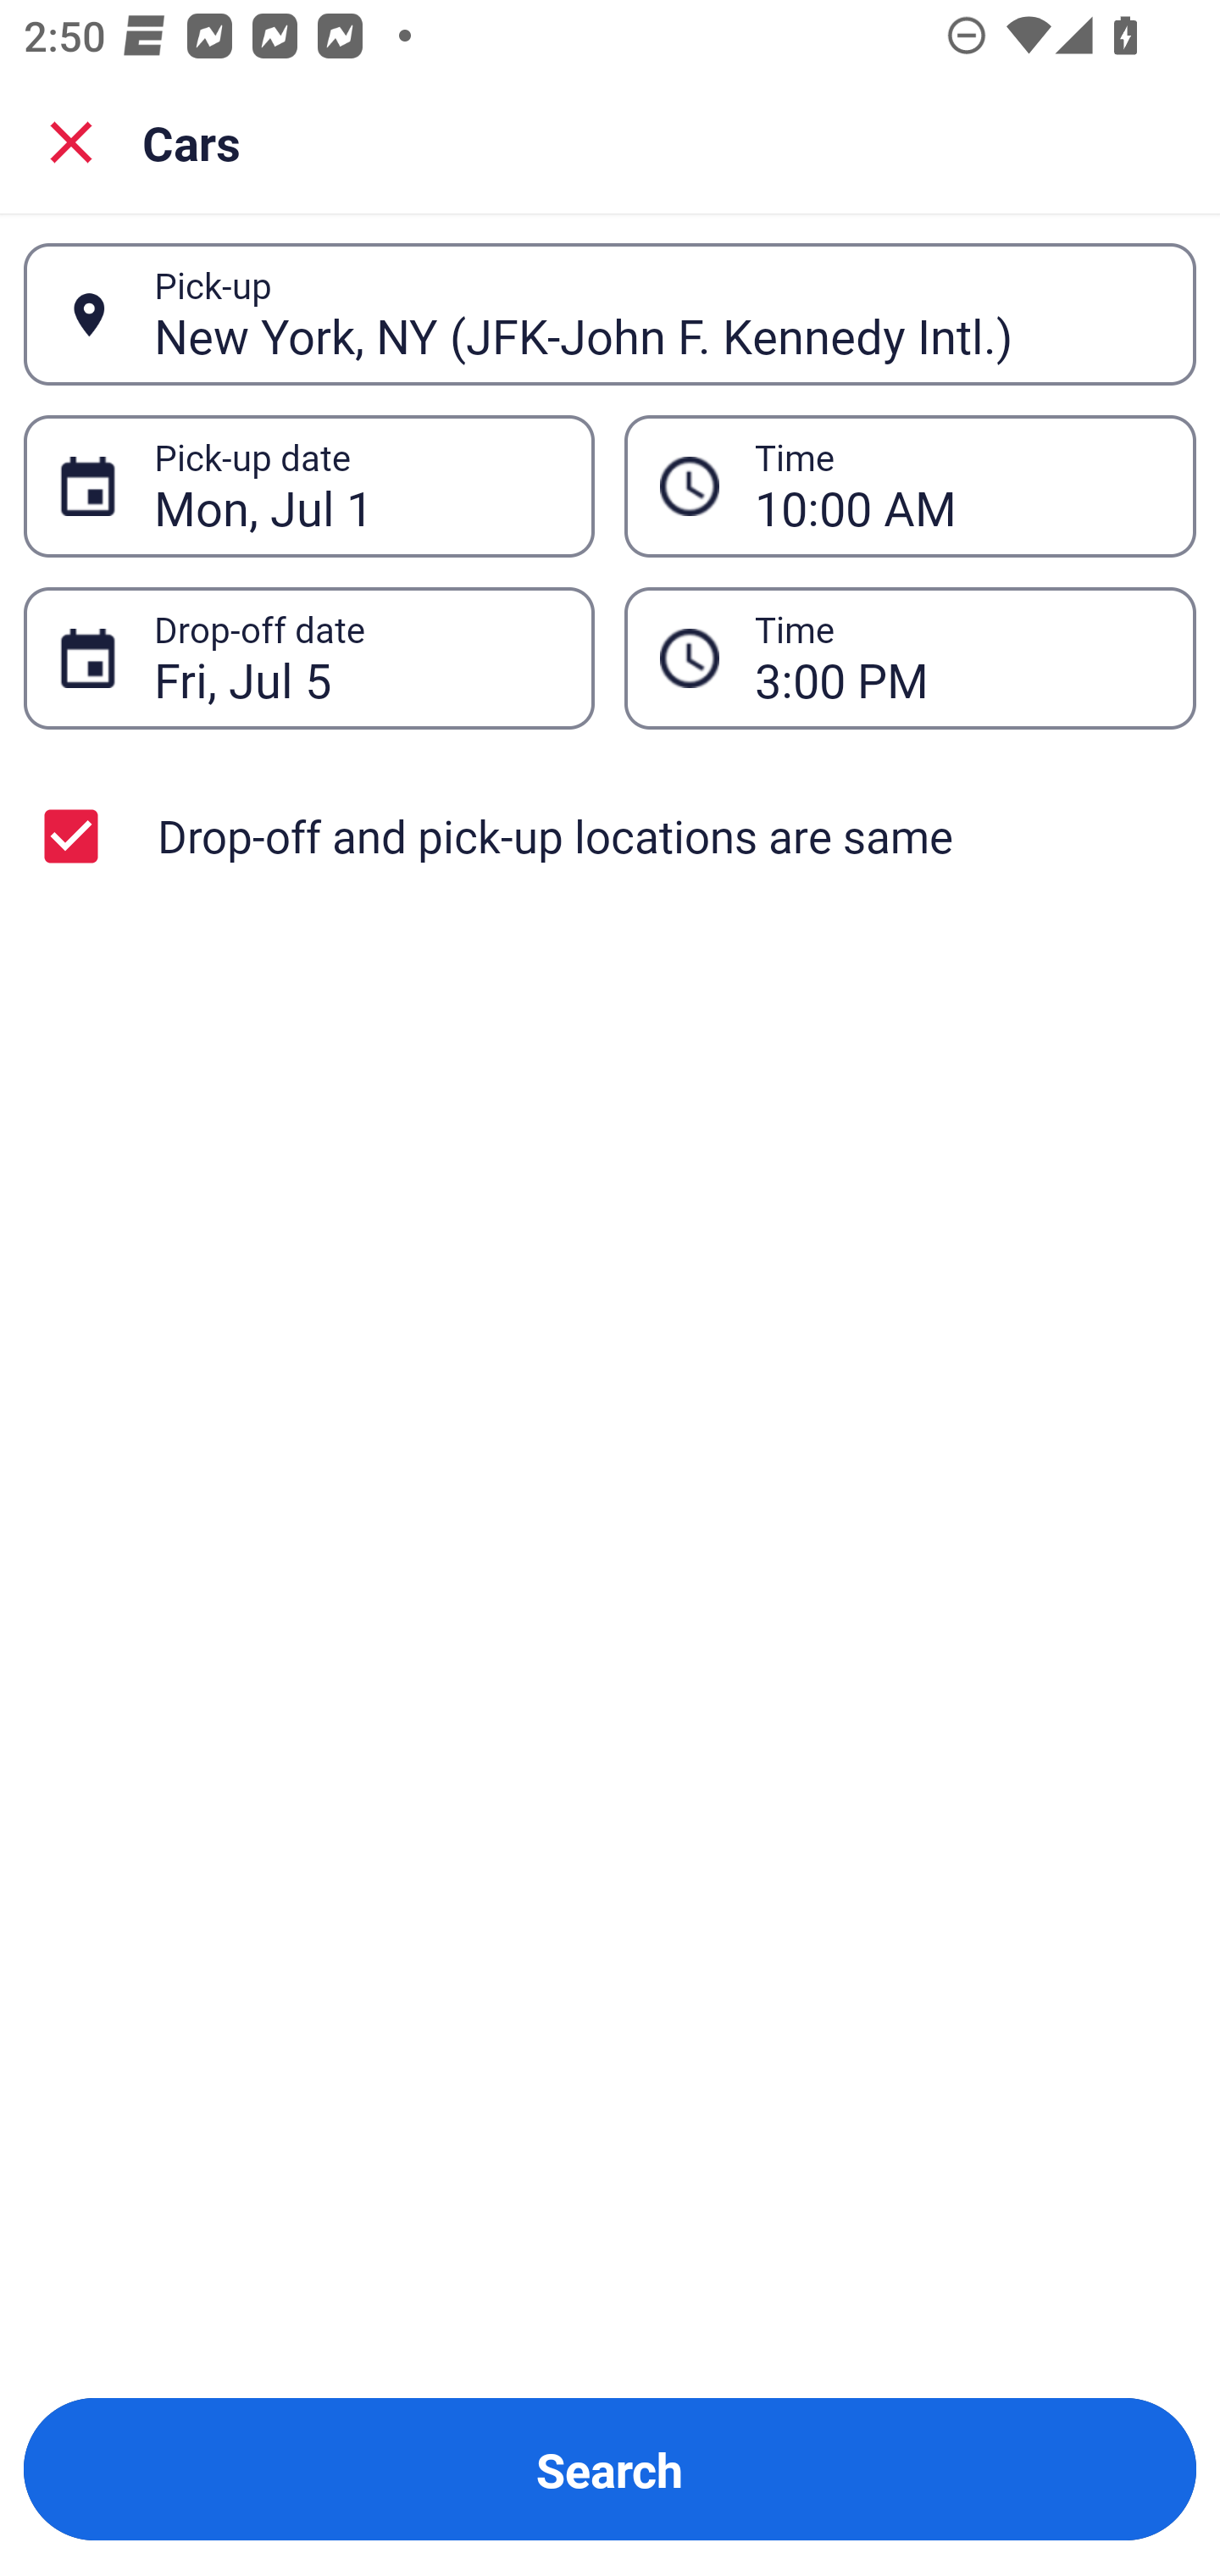  I want to click on Fri, Jul 5, so click(356, 658).